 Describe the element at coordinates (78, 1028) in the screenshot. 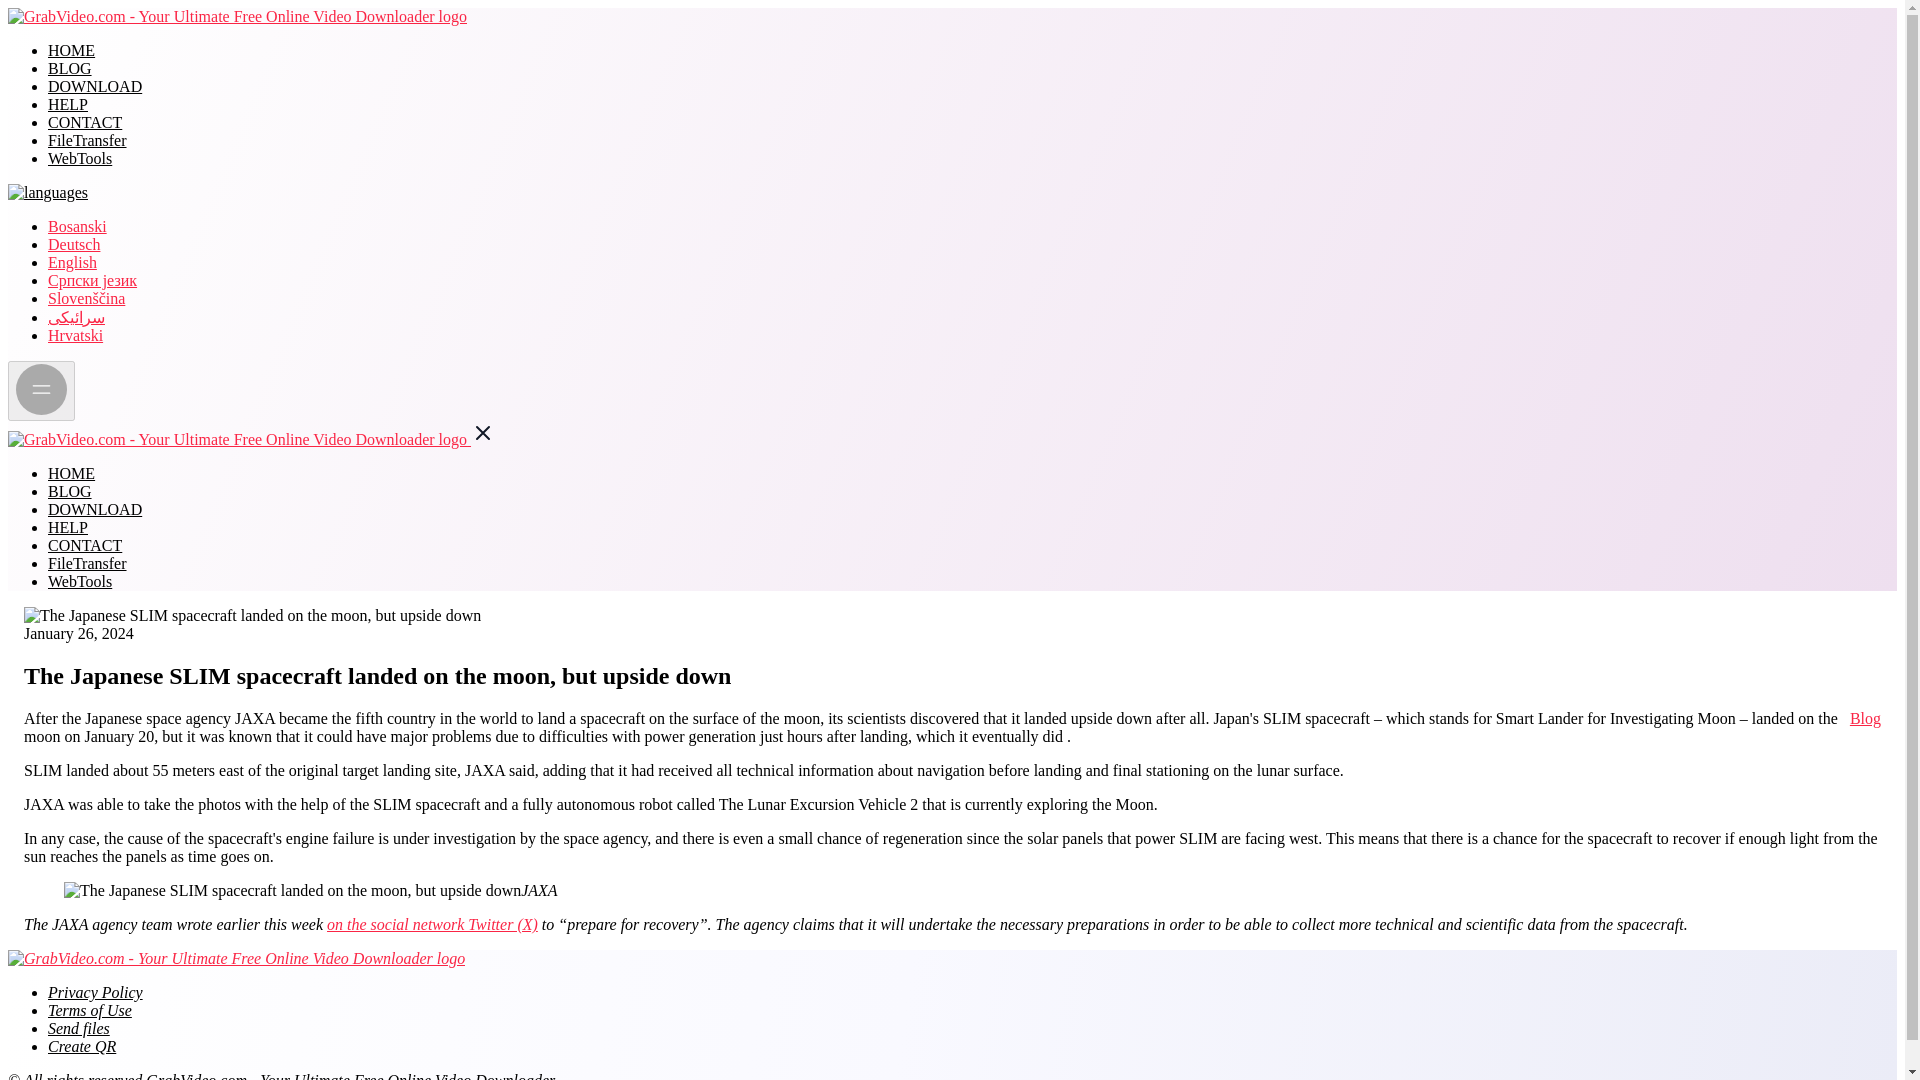

I see `Send files` at that location.